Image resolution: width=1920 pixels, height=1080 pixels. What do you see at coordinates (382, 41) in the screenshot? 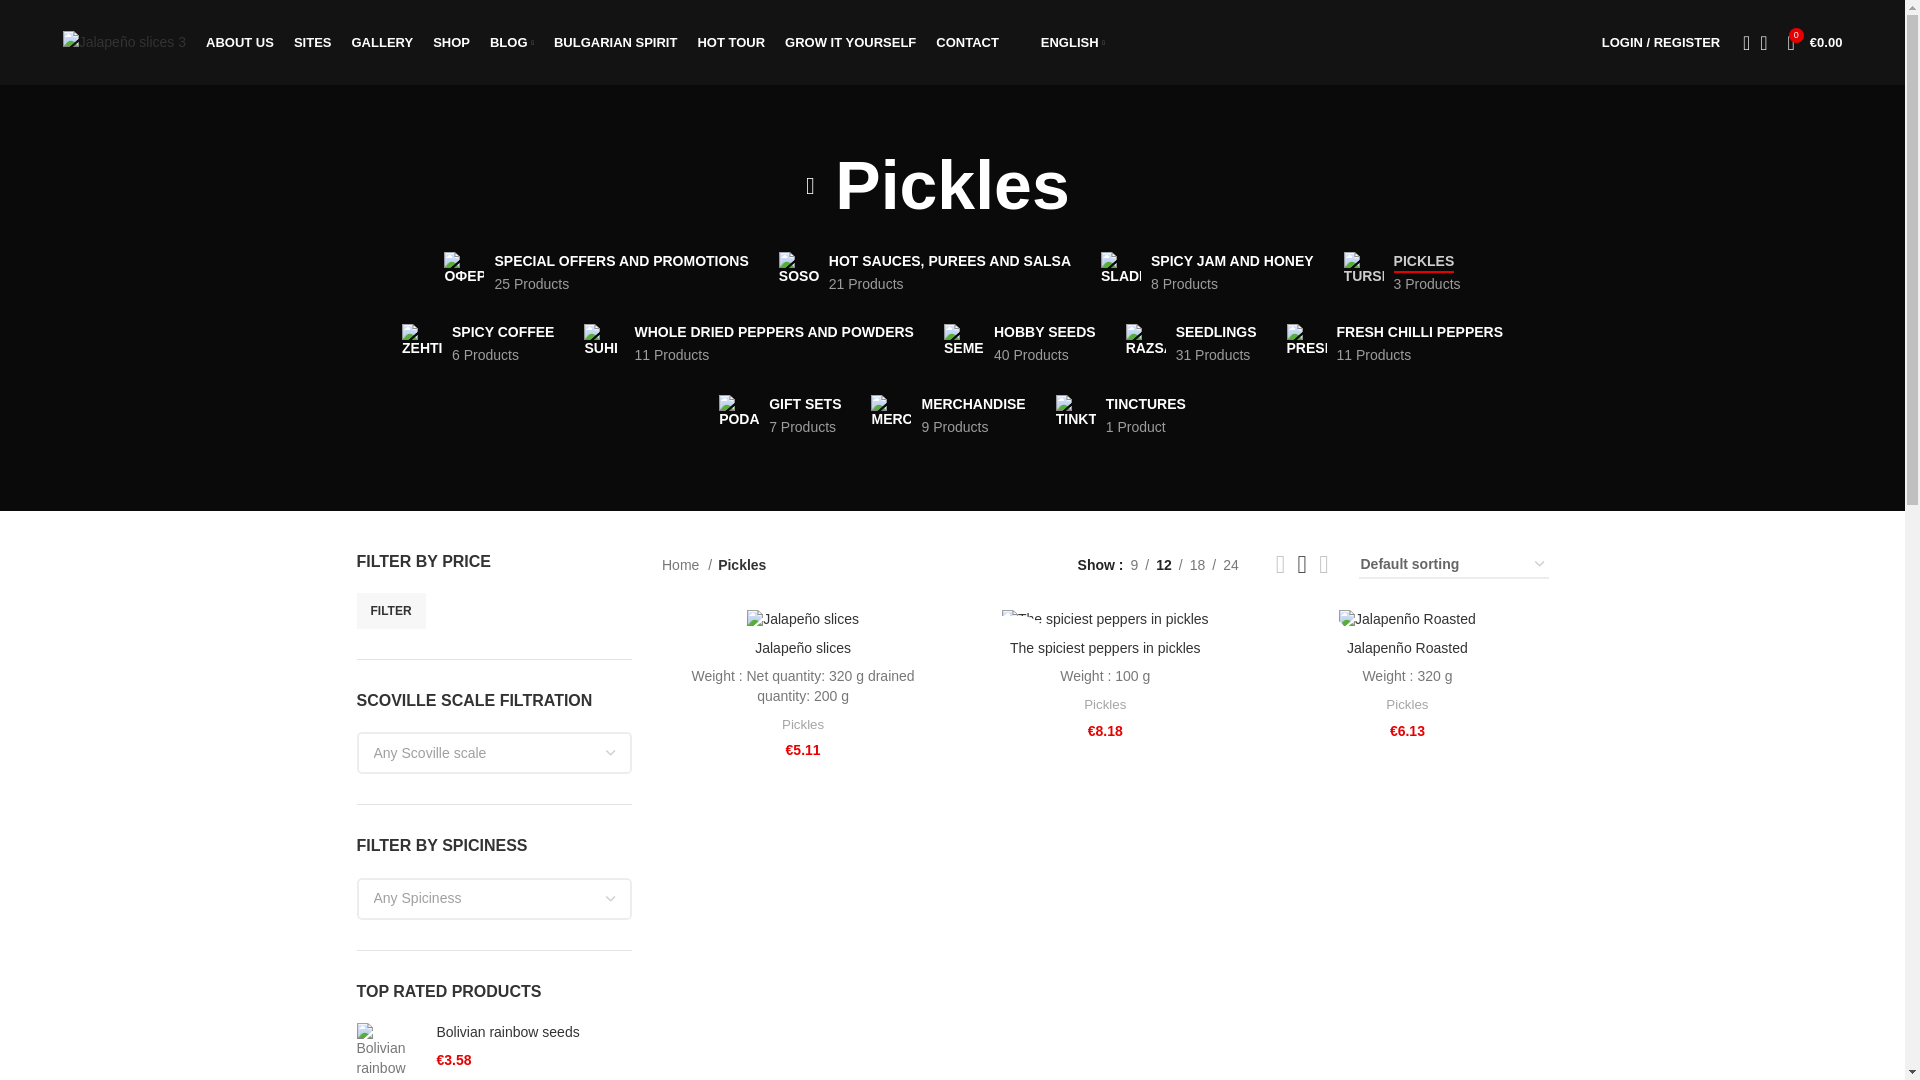
I see `SITES` at bounding box center [382, 41].